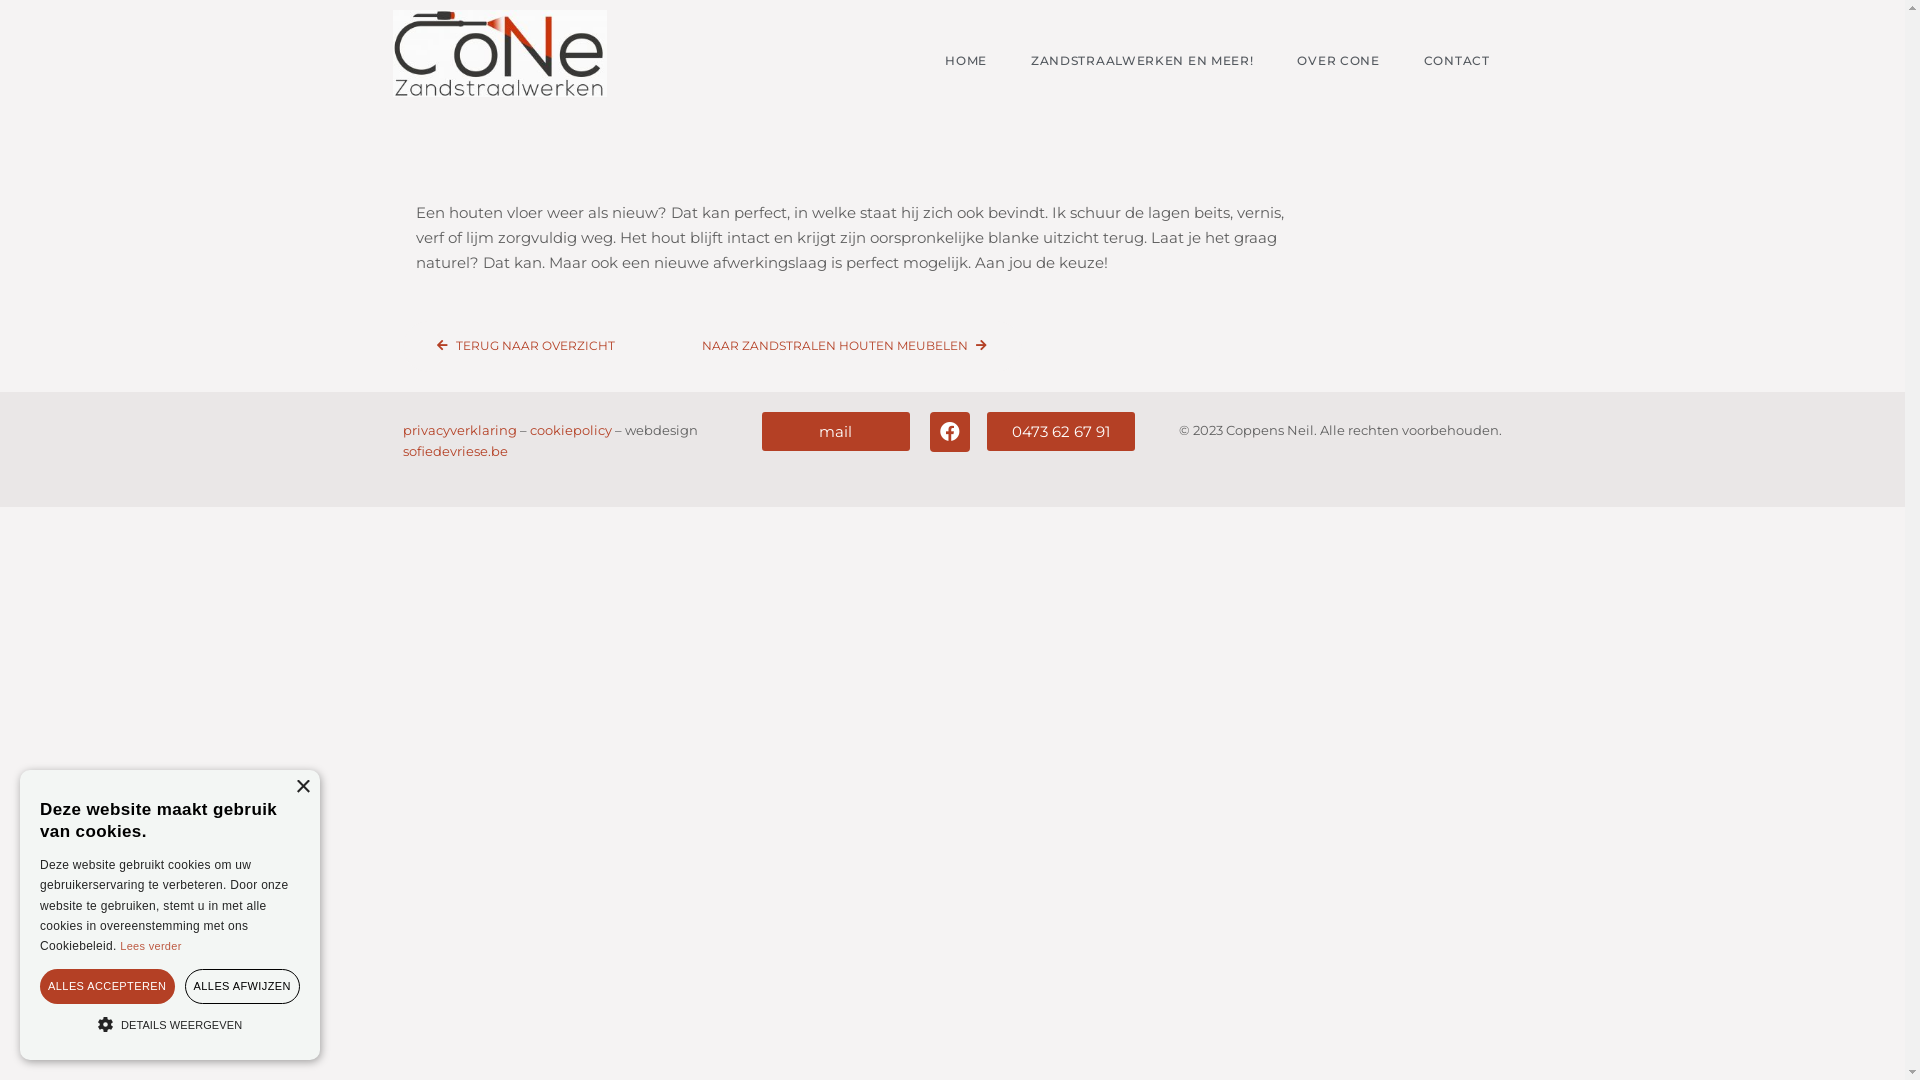  Describe the element at coordinates (454, 451) in the screenshot. I see `sofiedevriese.be` at that location.